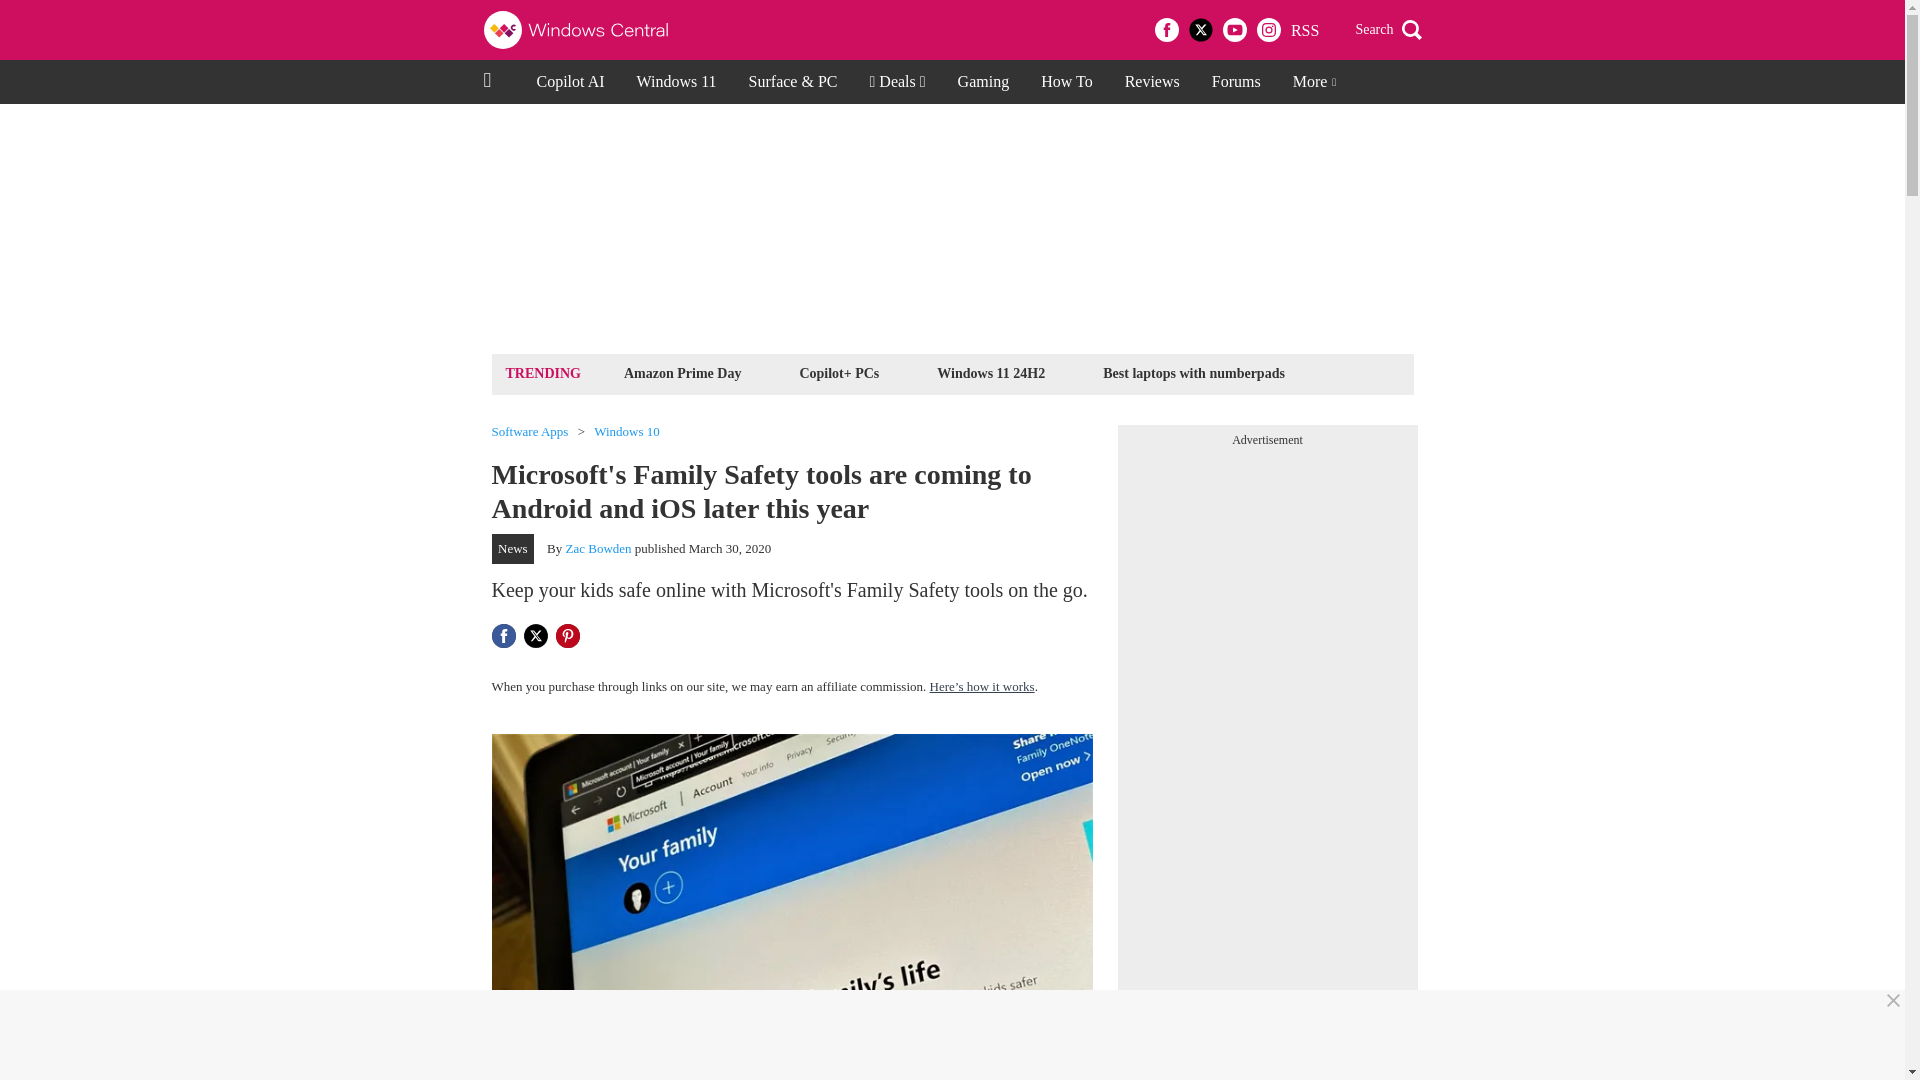  What do you see at coordinates (626, 432) in the screenshot?
I see `Windows 10` at bounding box center [626, 432].